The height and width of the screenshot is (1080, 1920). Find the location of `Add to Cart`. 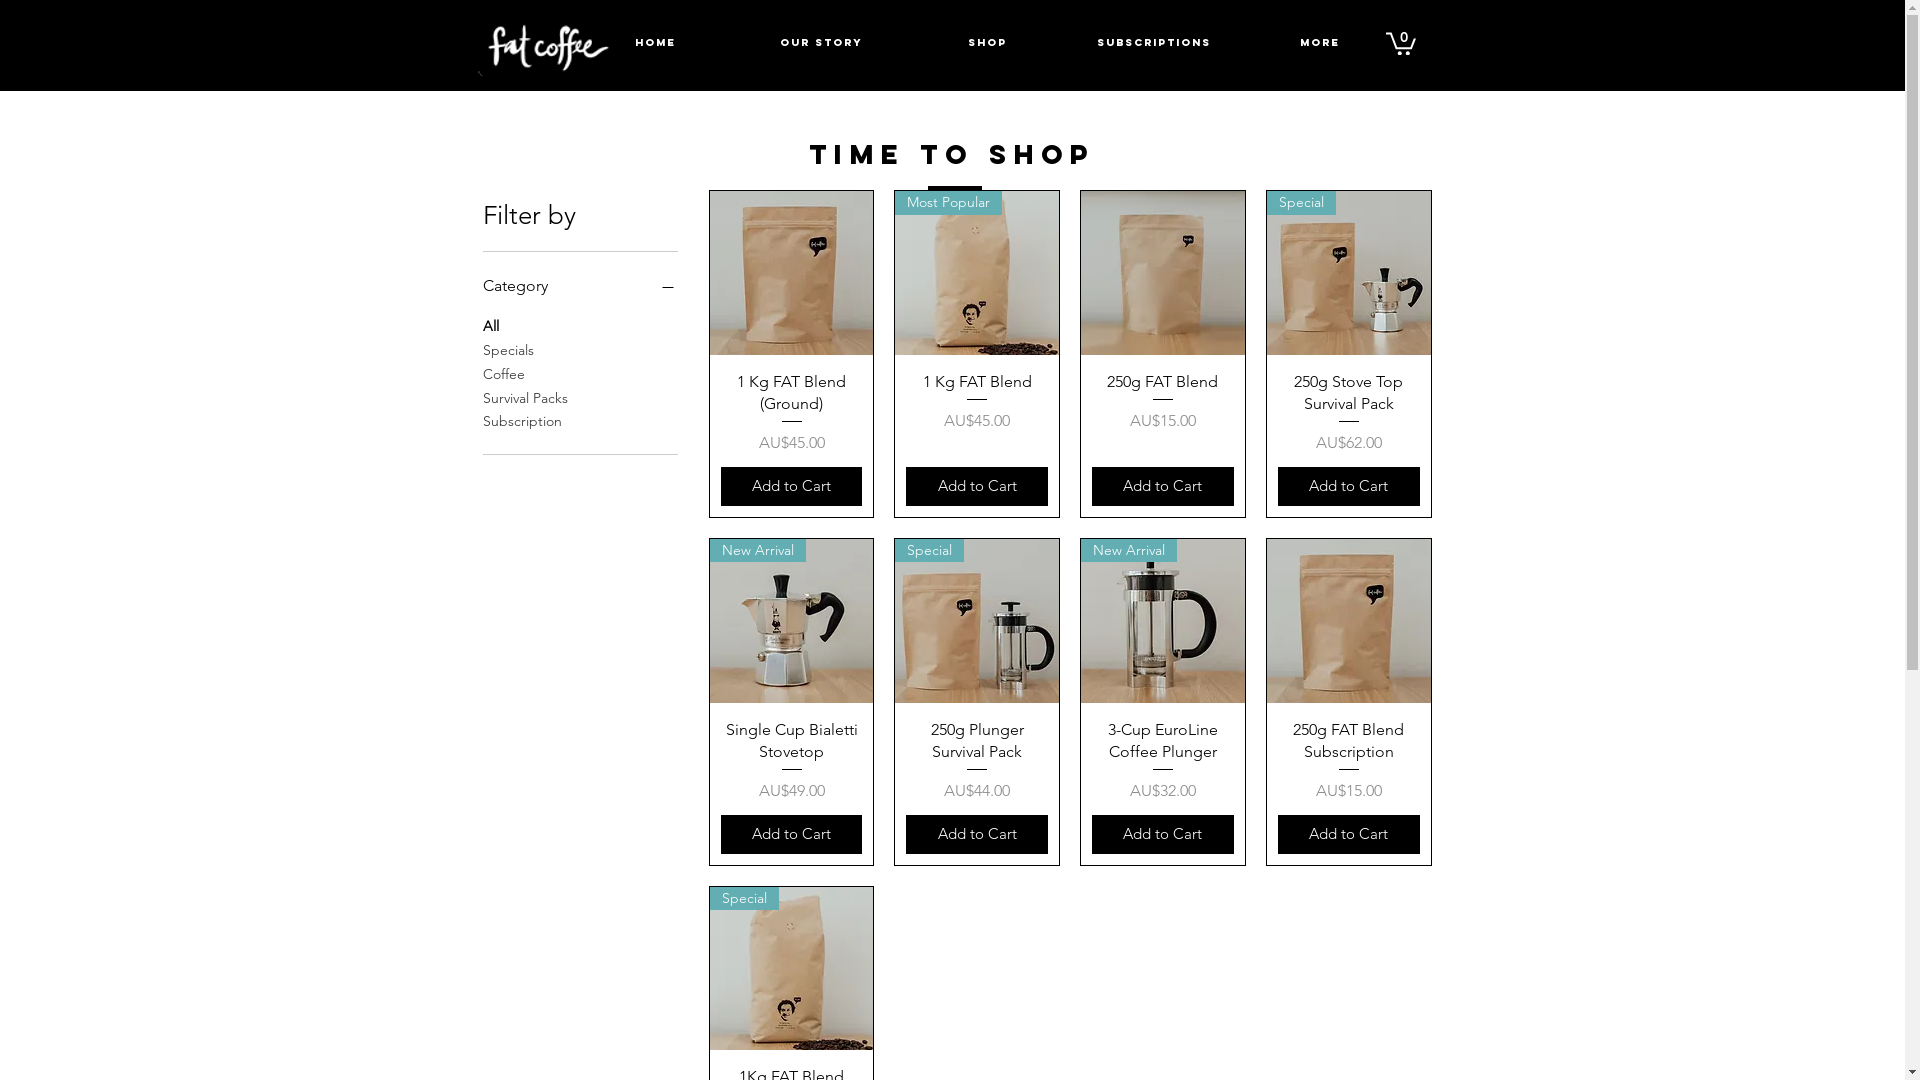

Add to Cart is located at coordinates (1349, 486).